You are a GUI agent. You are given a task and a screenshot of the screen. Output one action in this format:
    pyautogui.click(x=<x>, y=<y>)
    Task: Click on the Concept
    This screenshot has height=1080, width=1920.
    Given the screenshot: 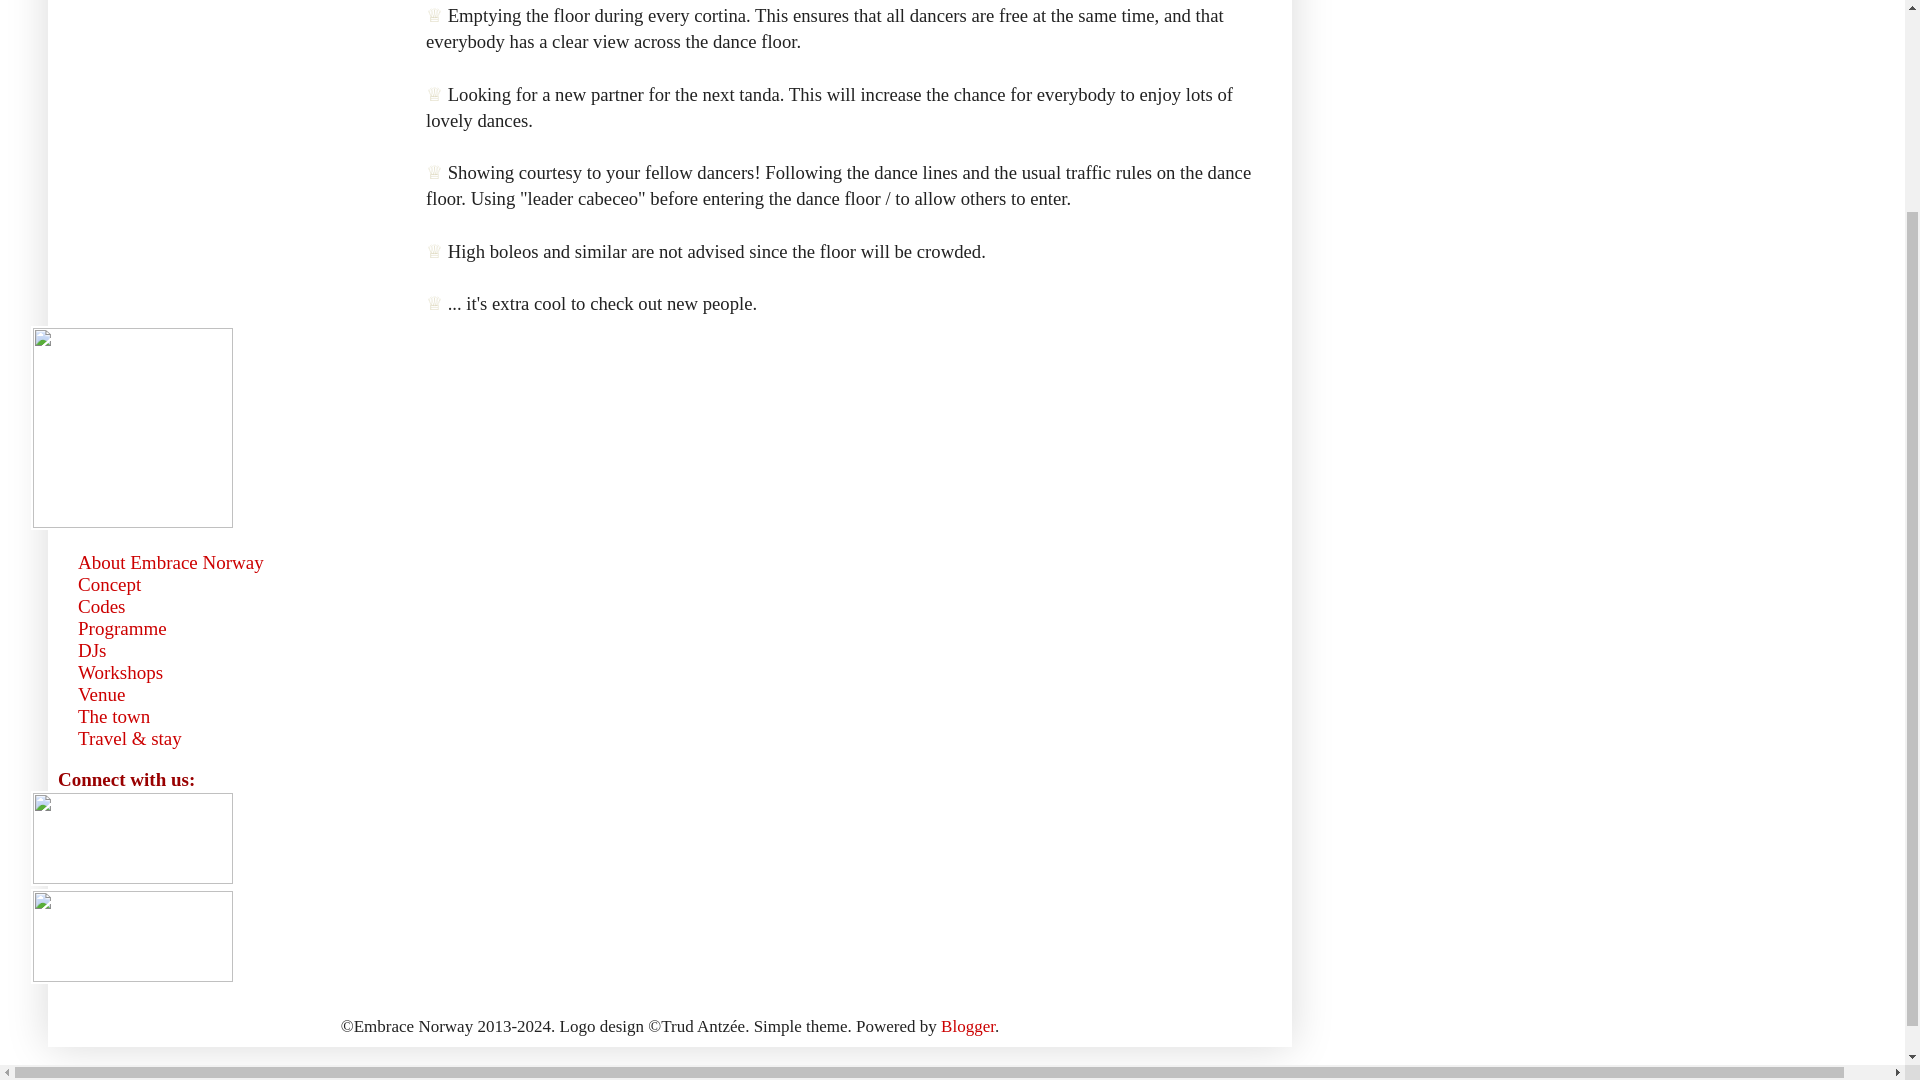 What is the action you would take?
    pyautogui.click(x=109, y=584)
    